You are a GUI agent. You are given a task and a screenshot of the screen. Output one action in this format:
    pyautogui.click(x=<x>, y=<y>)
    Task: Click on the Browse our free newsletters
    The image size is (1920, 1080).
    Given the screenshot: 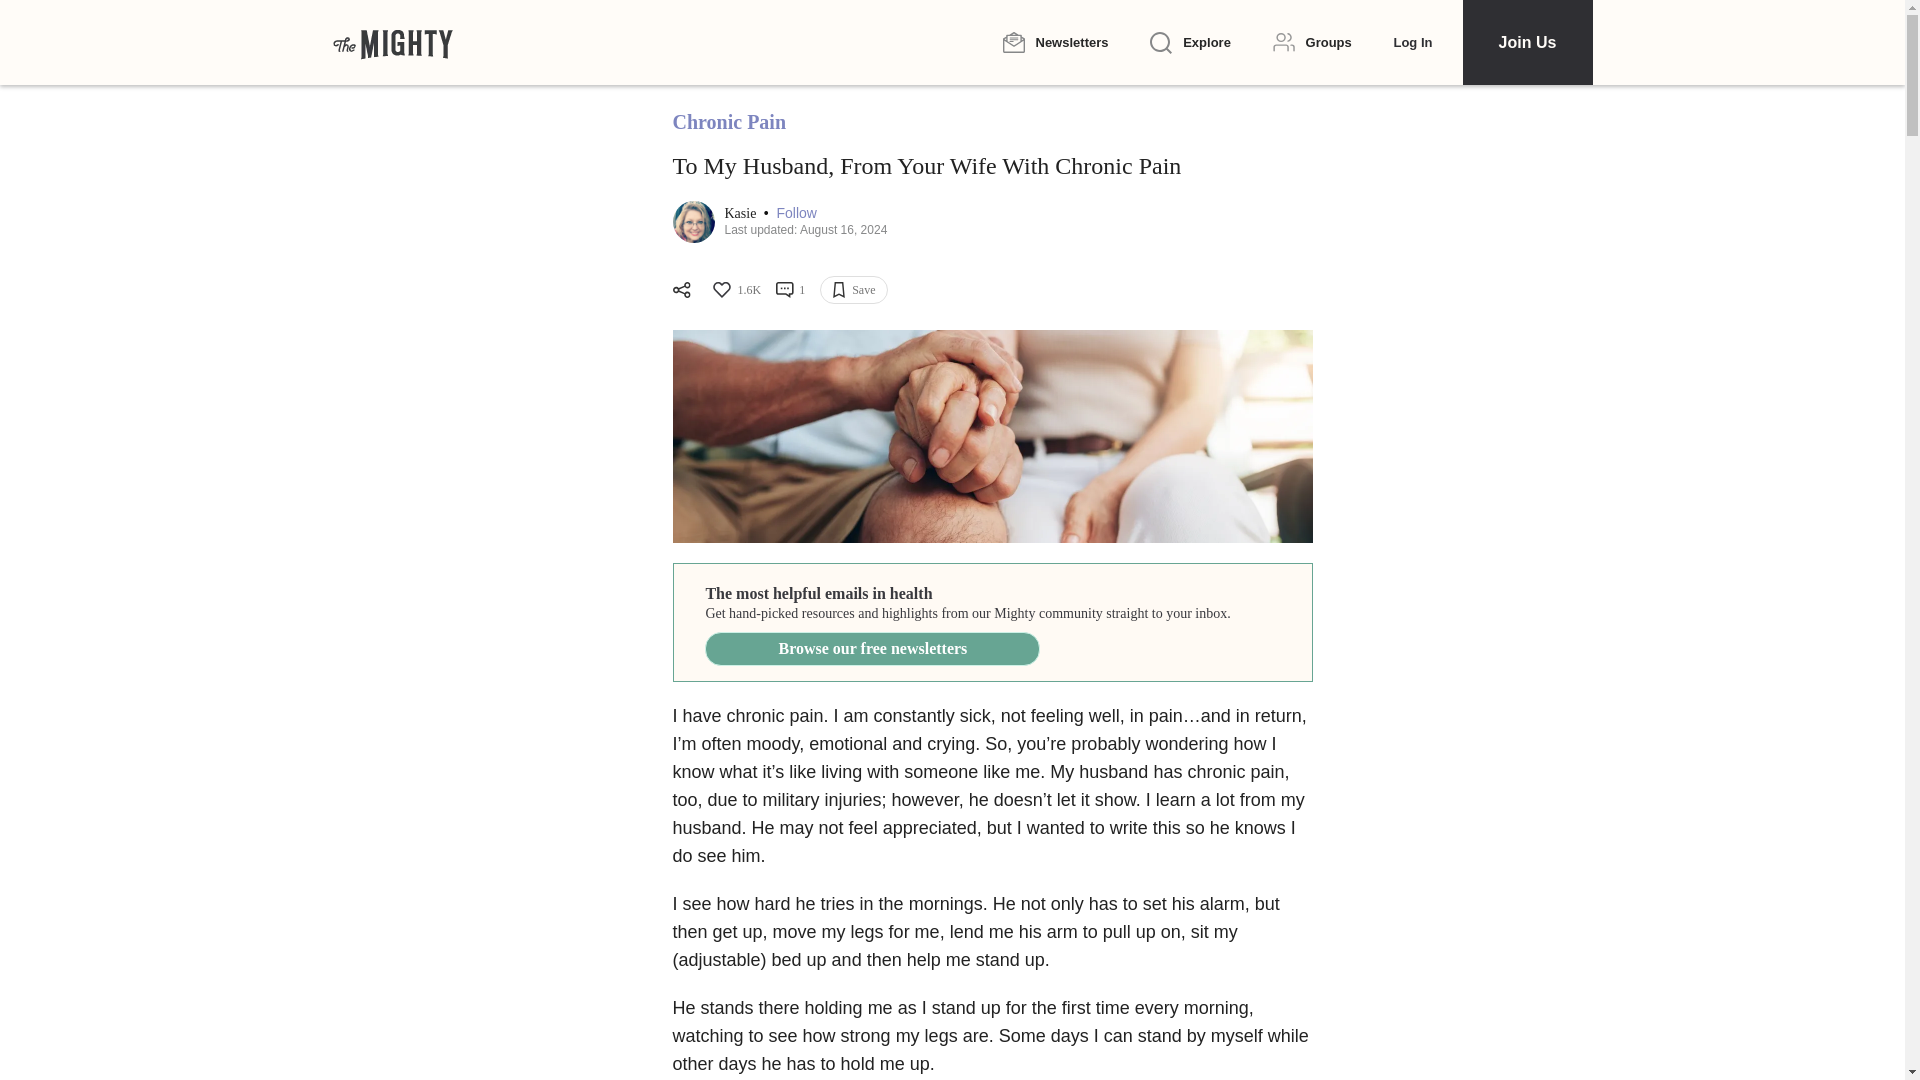 What is the action you would take?
    pyautogui.click(x=872, y=648)
    